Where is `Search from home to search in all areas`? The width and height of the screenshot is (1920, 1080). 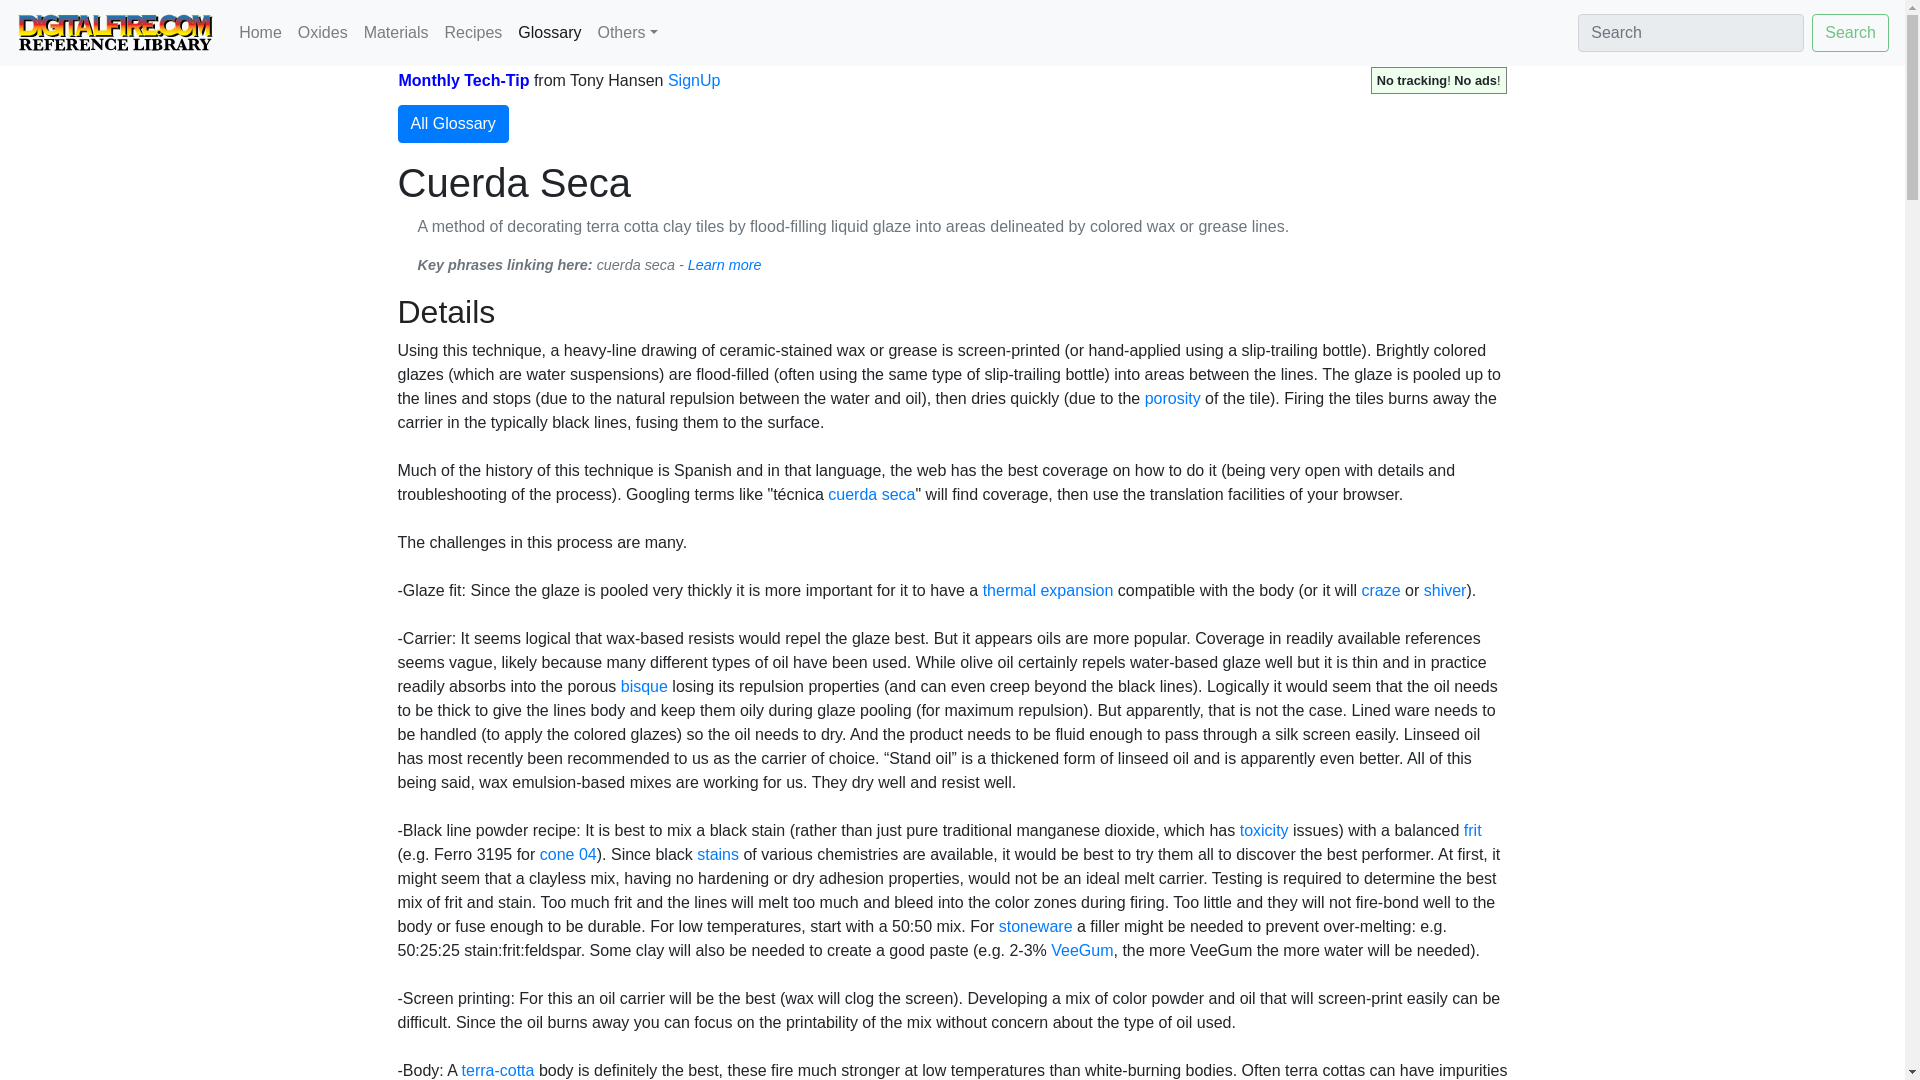
Search from home to search in all areas is located at coordinates (1691, 32).